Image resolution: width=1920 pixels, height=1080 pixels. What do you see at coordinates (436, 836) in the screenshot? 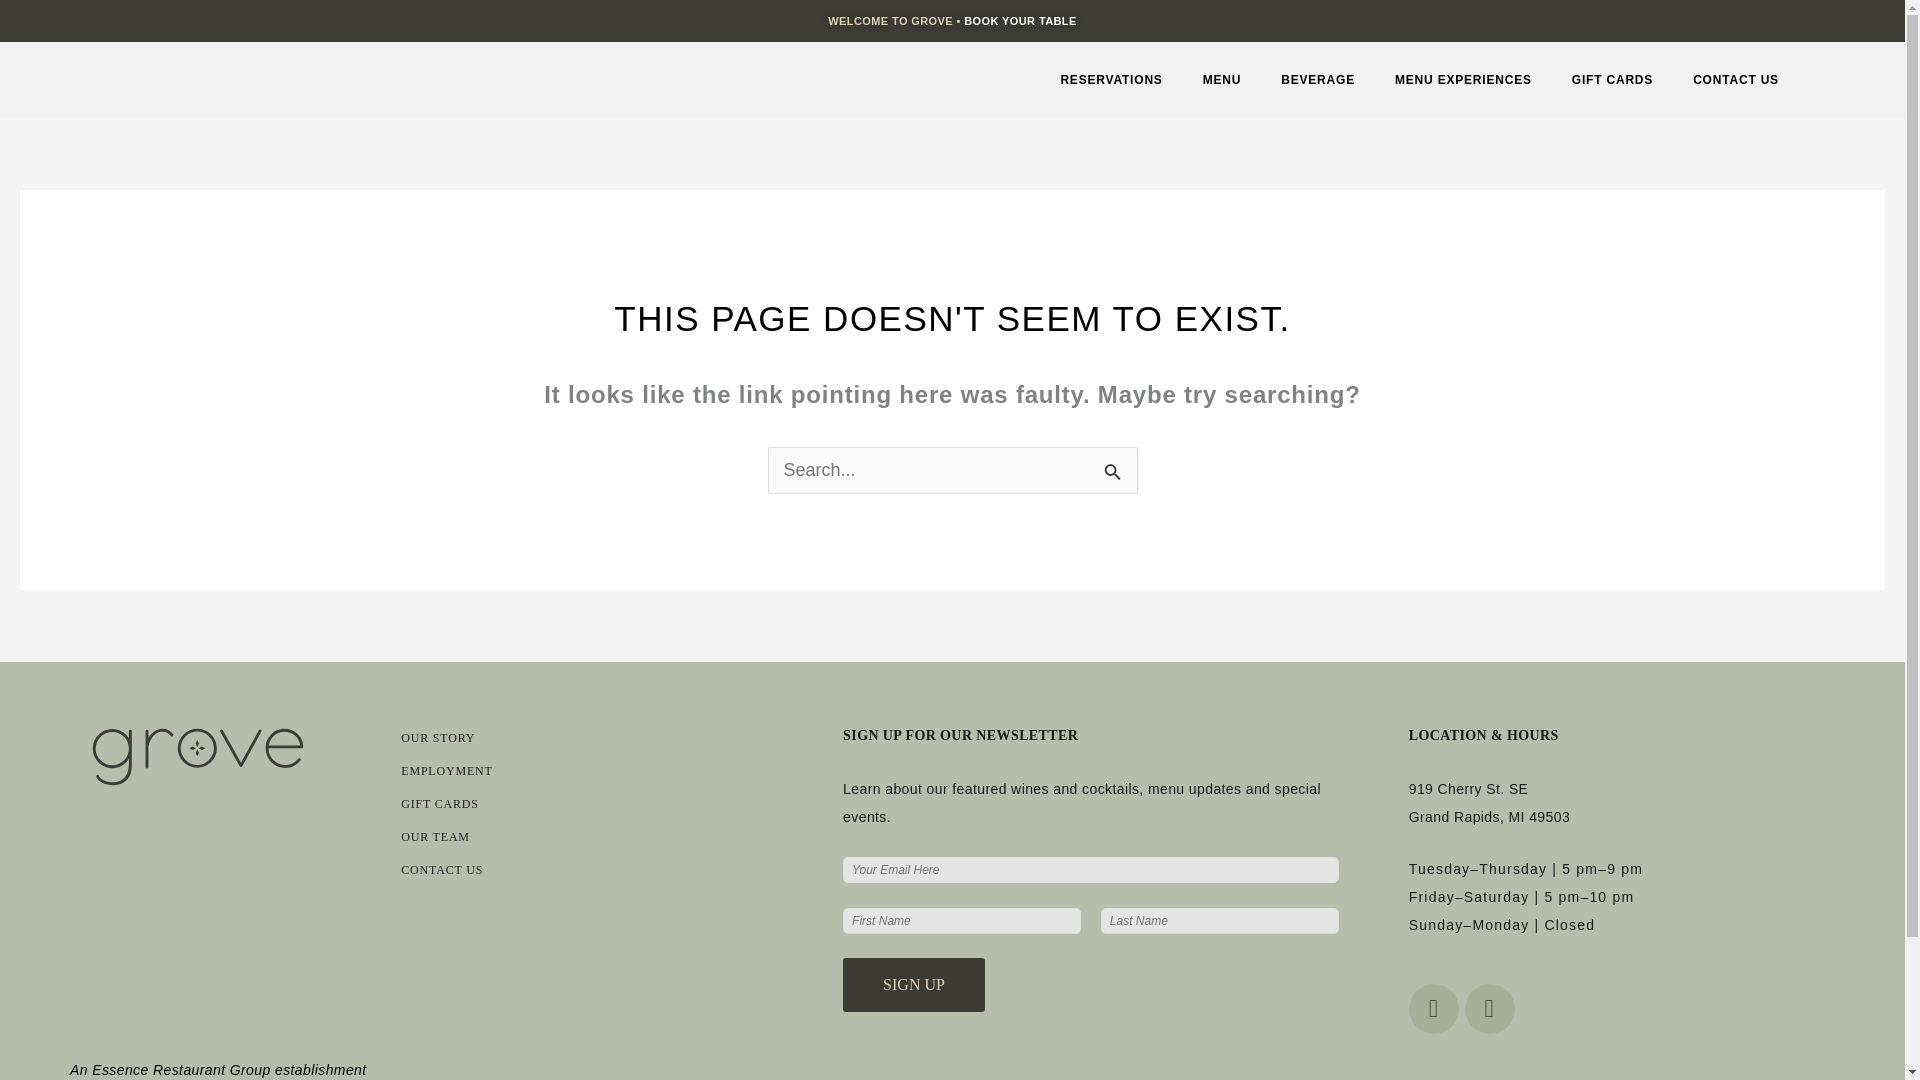
I see `OUR TEAM` at bounding box center [436, 836].